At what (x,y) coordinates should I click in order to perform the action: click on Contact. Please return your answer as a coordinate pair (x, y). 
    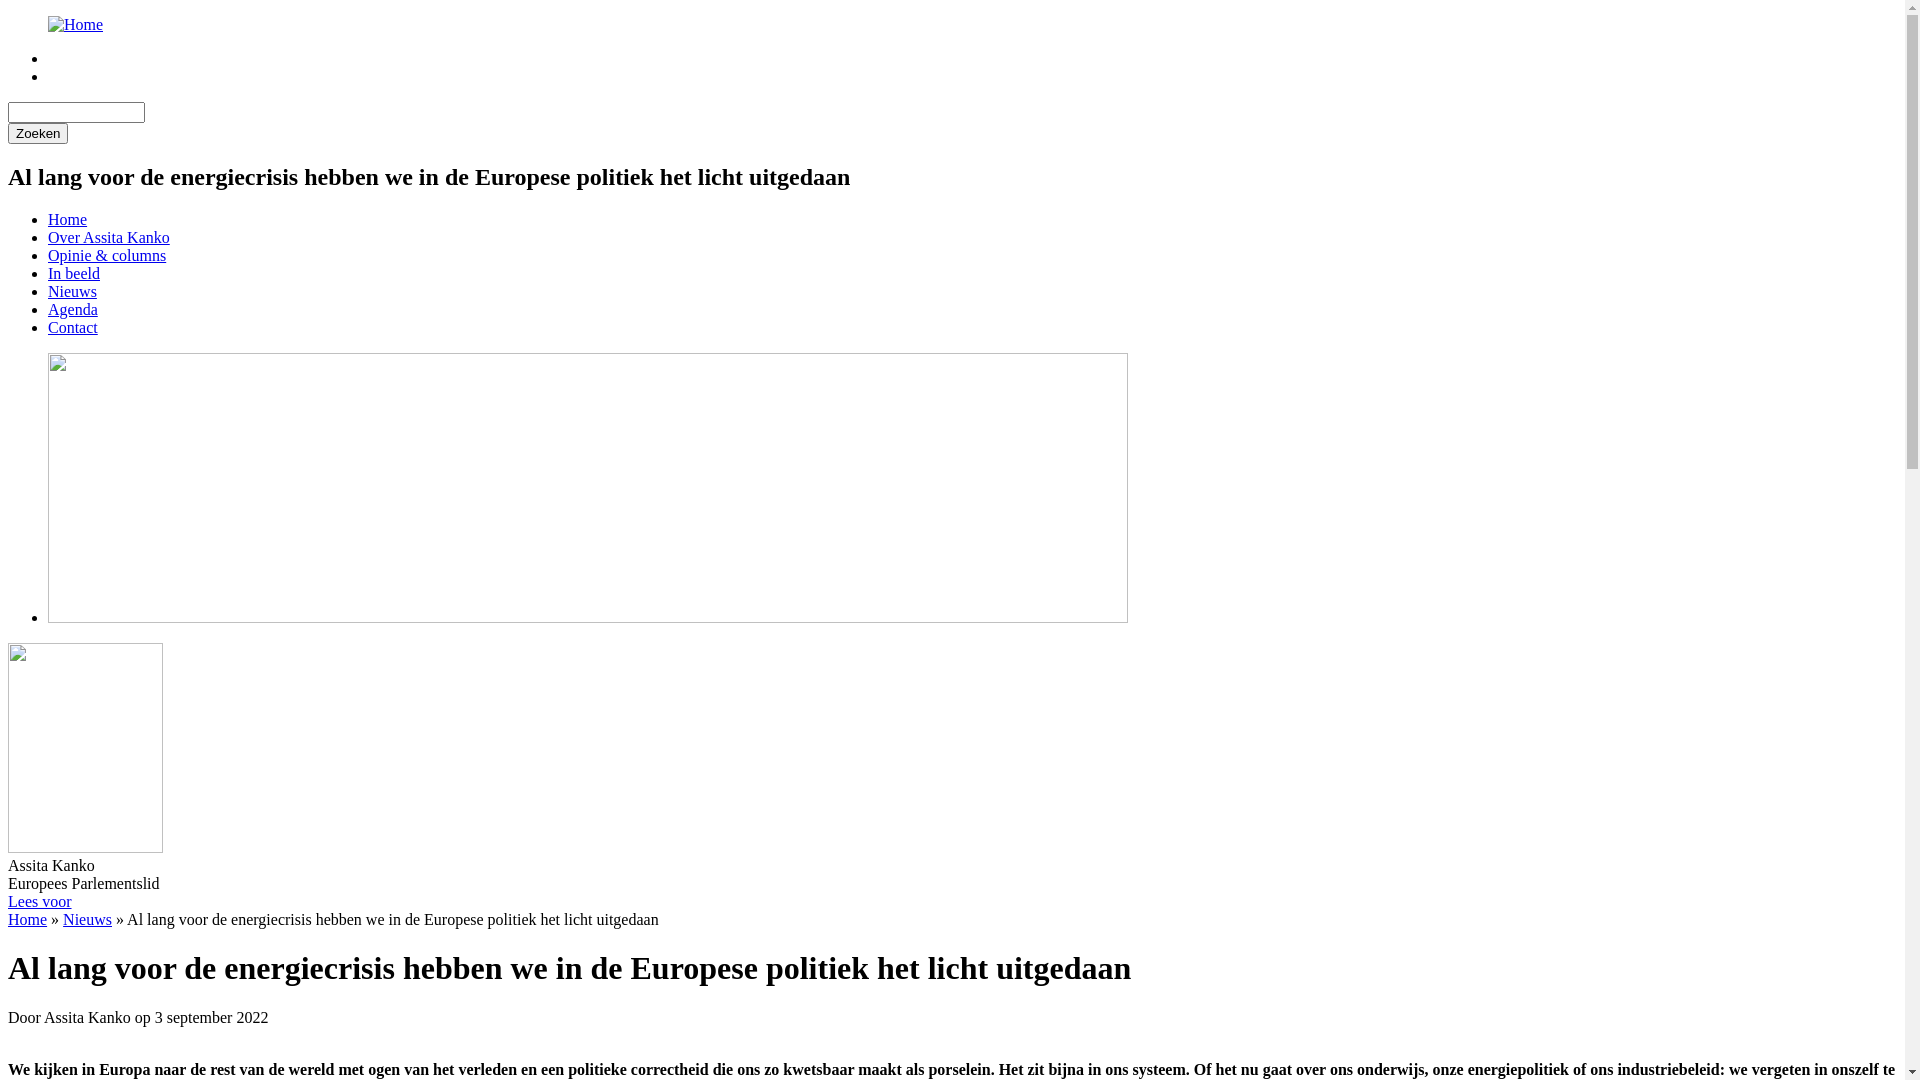
    Looking at the image, I should click on (73, 328).